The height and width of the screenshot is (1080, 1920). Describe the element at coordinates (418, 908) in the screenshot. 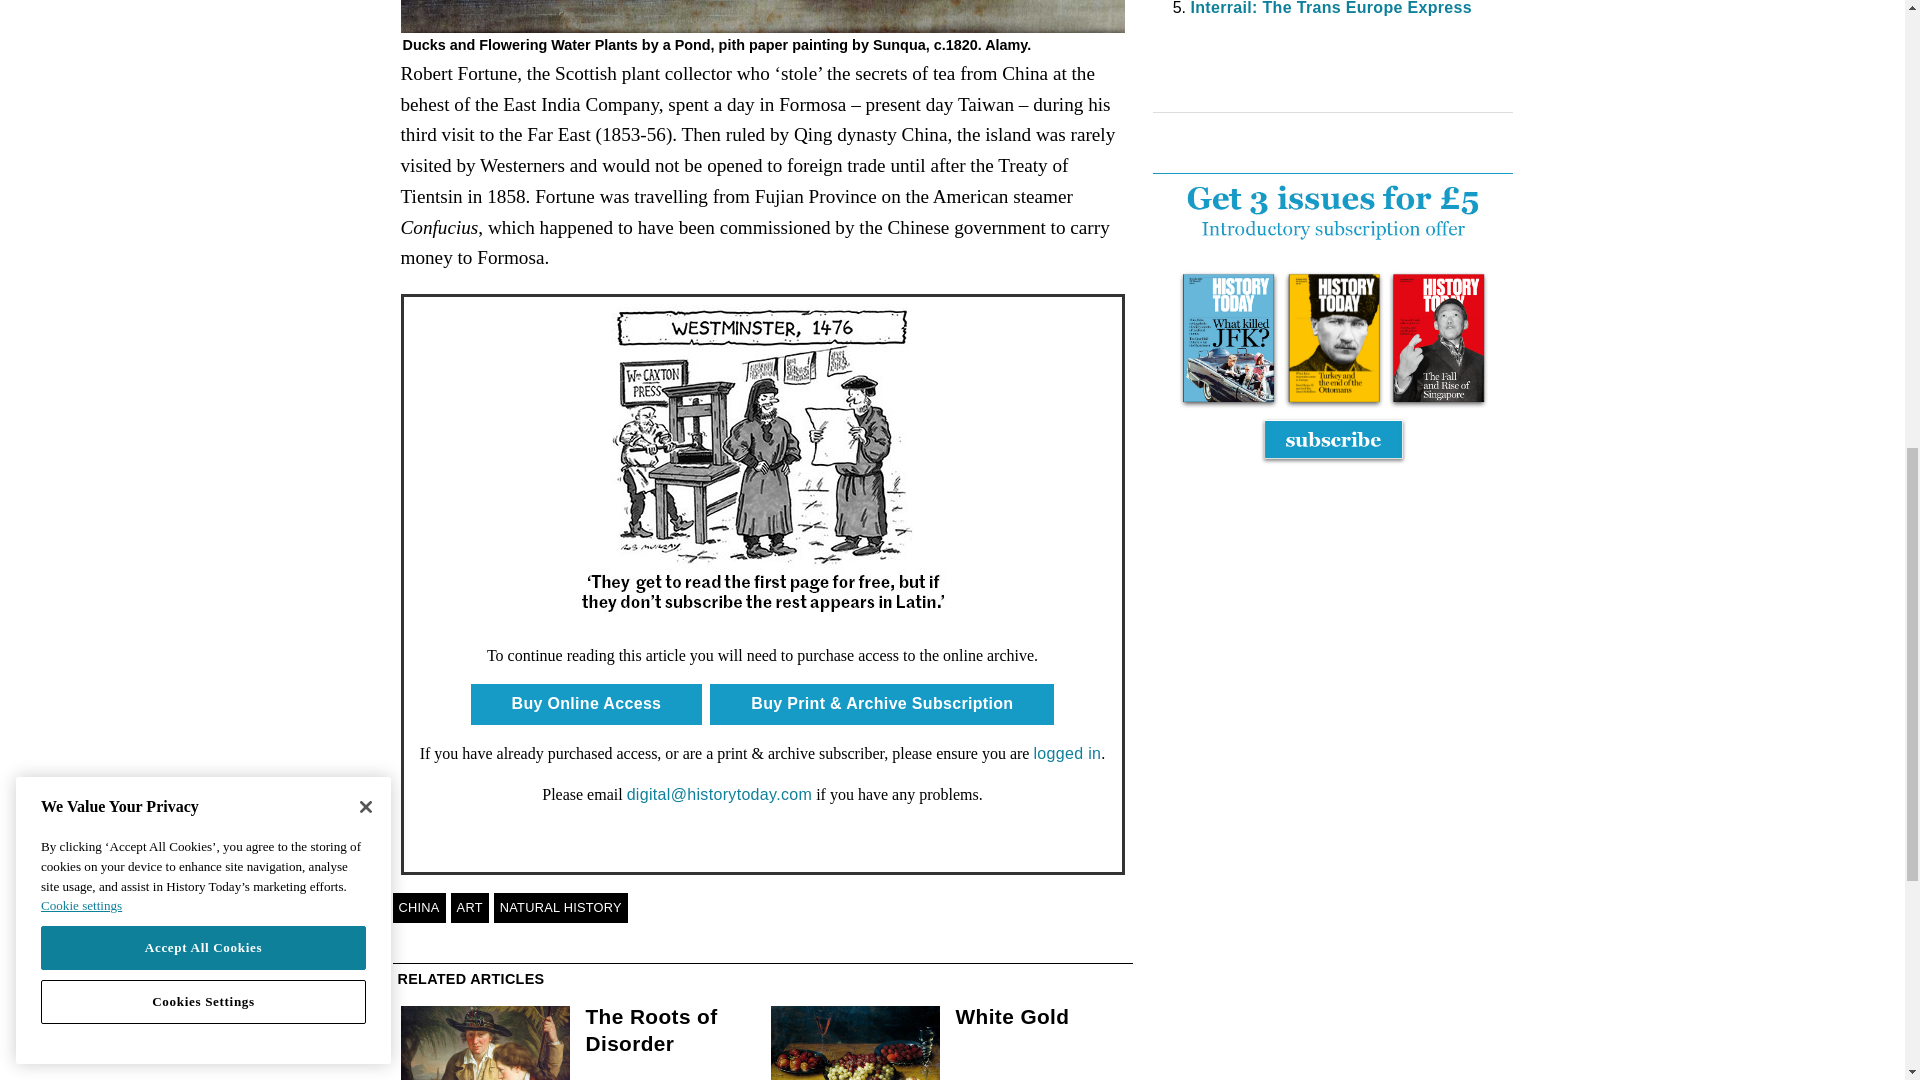

I see `CHINA` at that location.